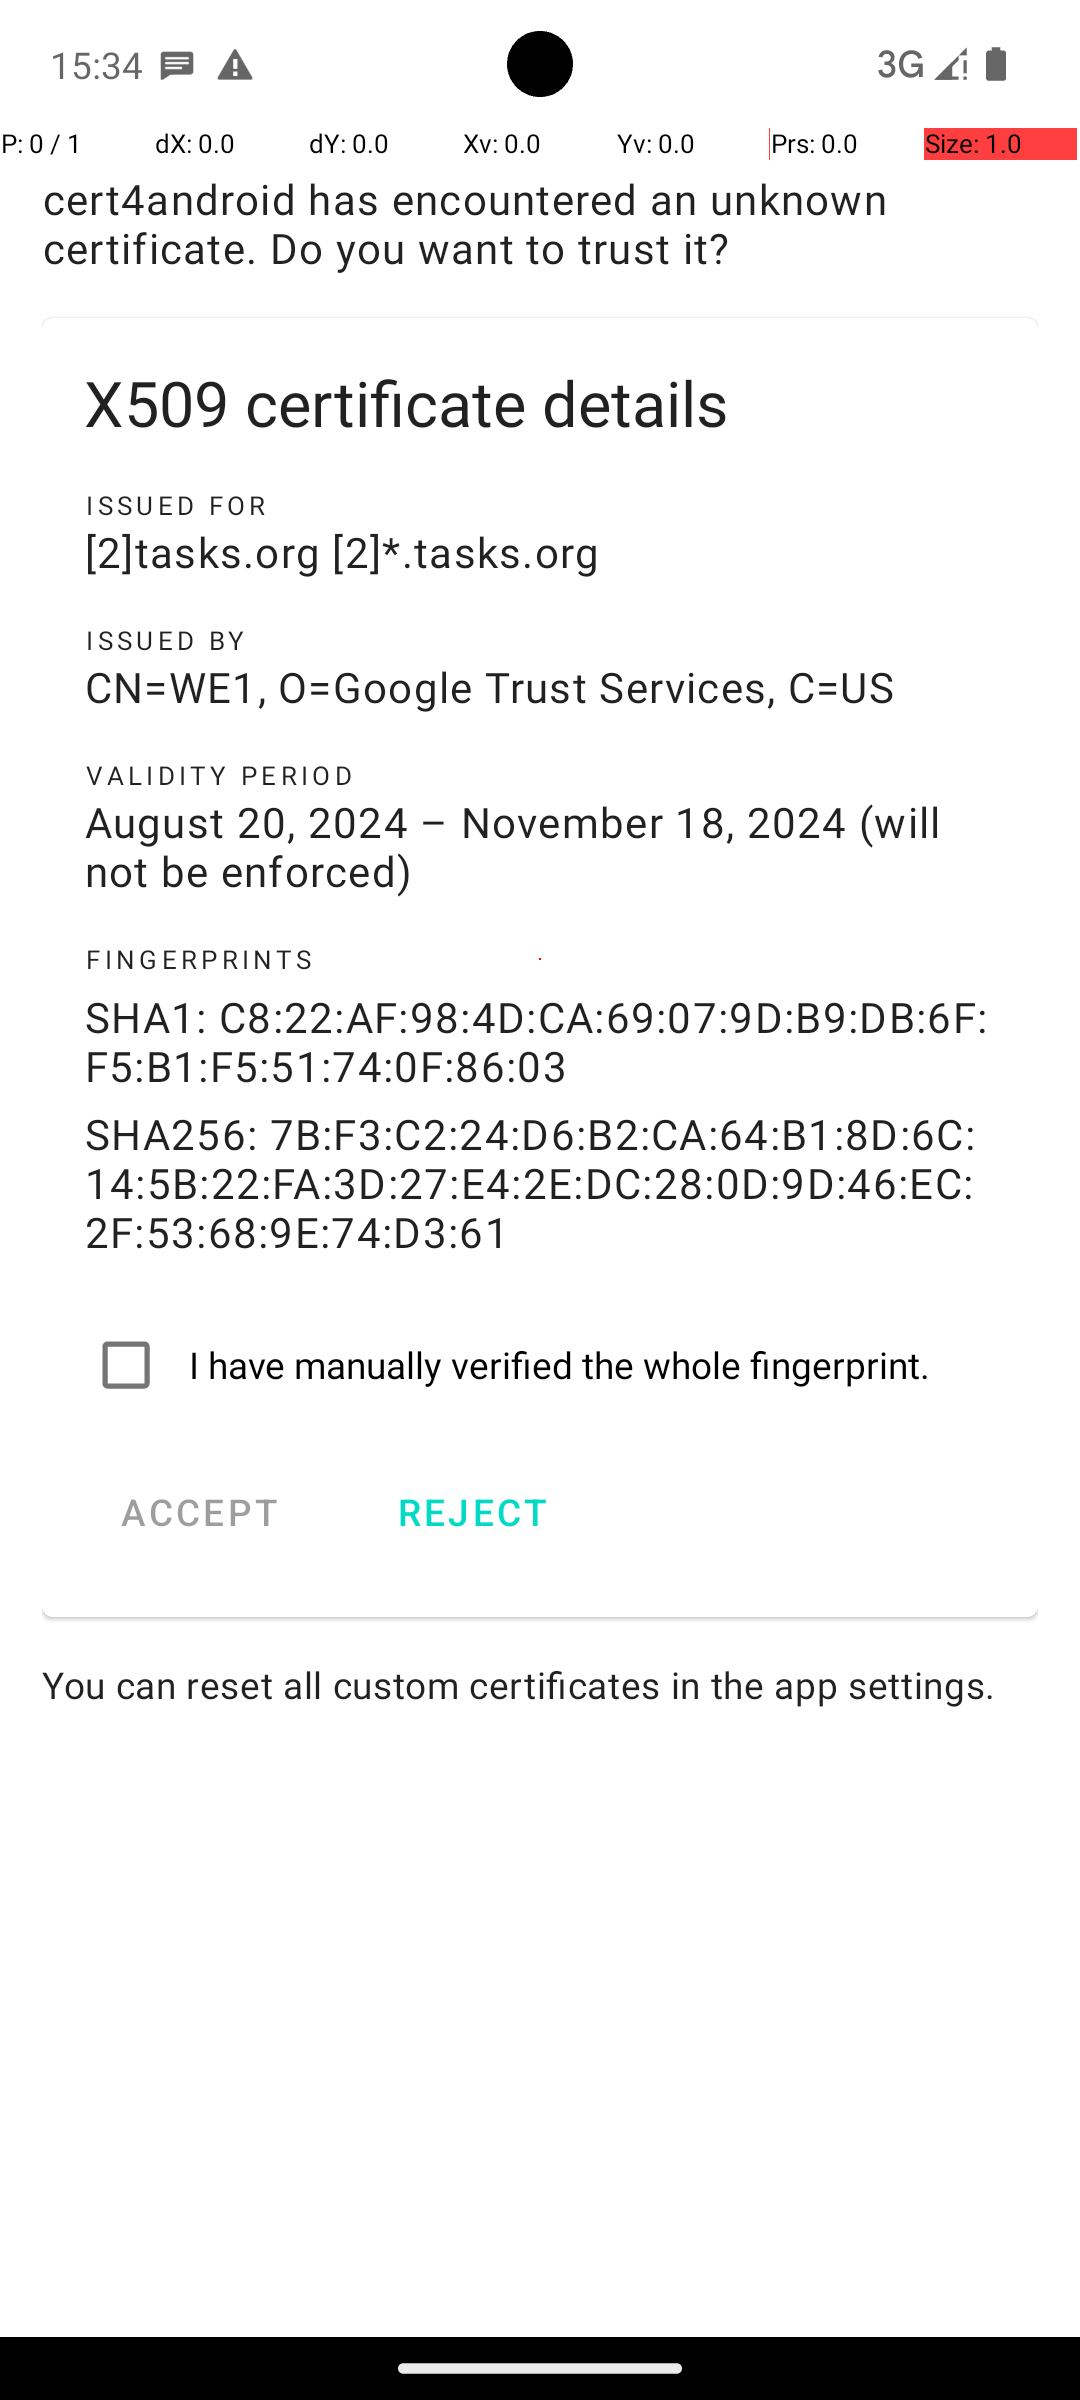 The image size is (1080, 2400). What do you see at coordinates (540, 959) in the screenshot?
I see `FINGERPRINTS` at bounding box center [540, 959].